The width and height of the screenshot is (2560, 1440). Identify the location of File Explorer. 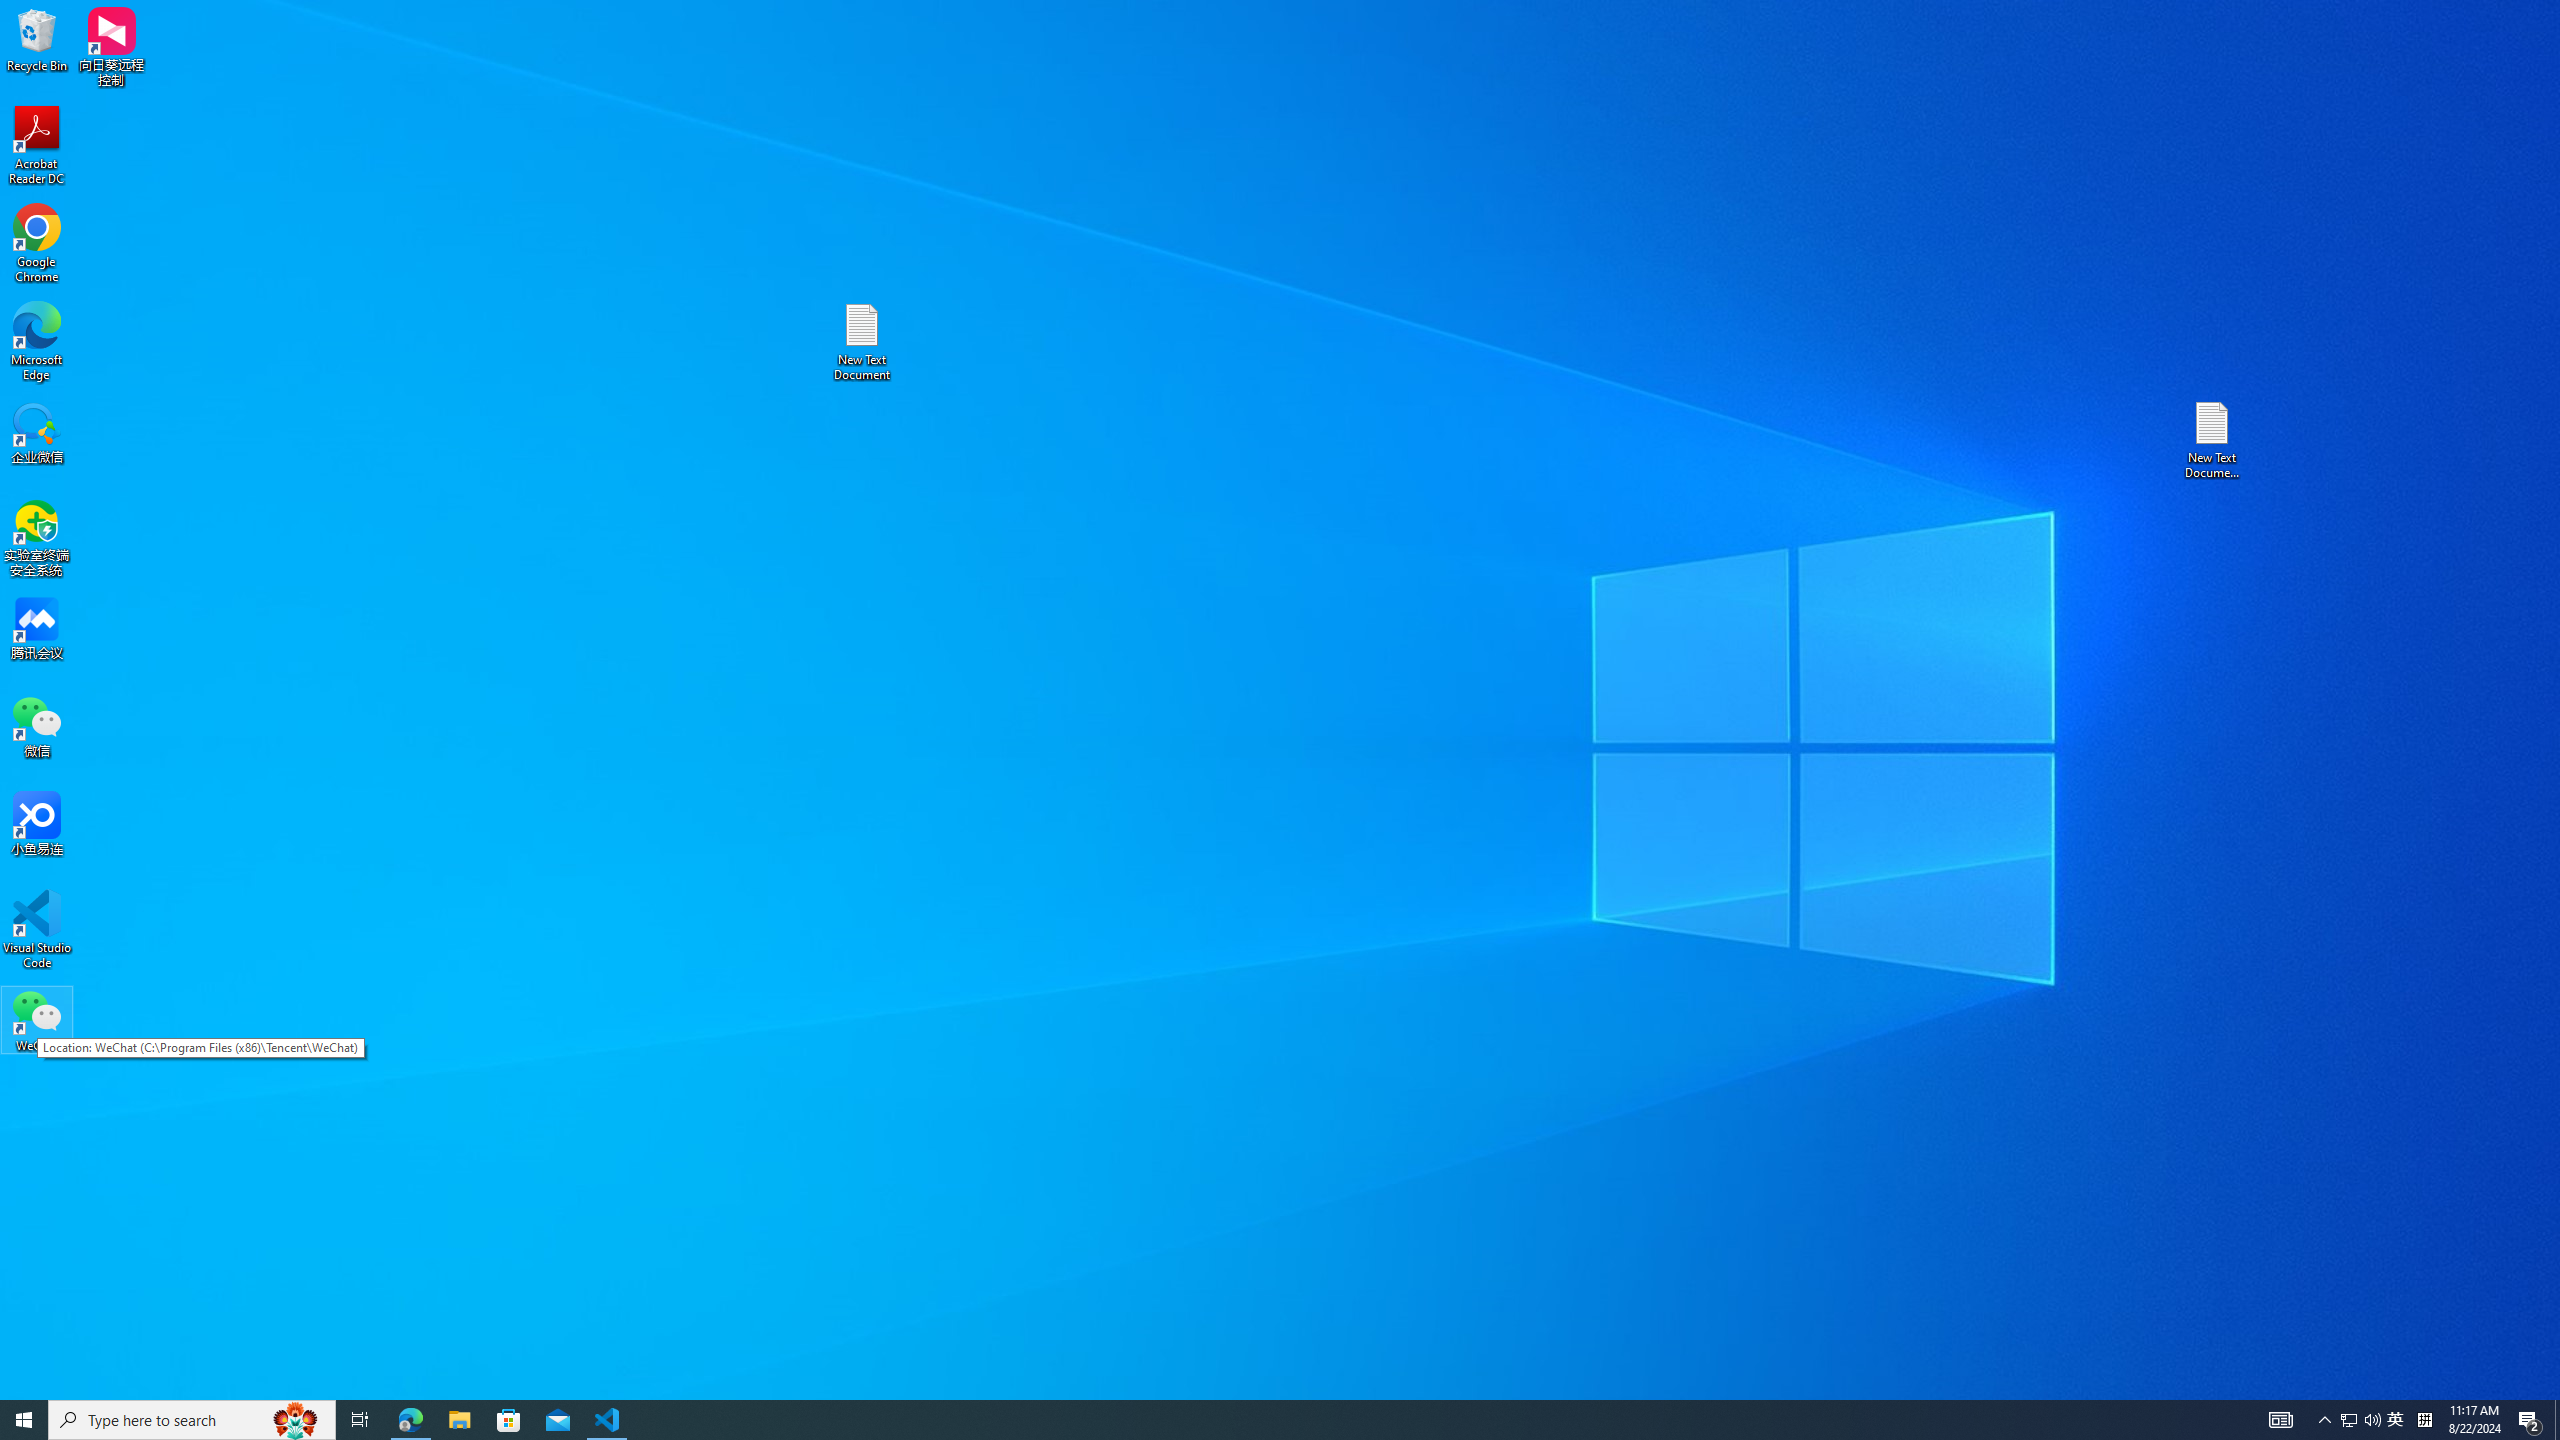
(2348, 1420).